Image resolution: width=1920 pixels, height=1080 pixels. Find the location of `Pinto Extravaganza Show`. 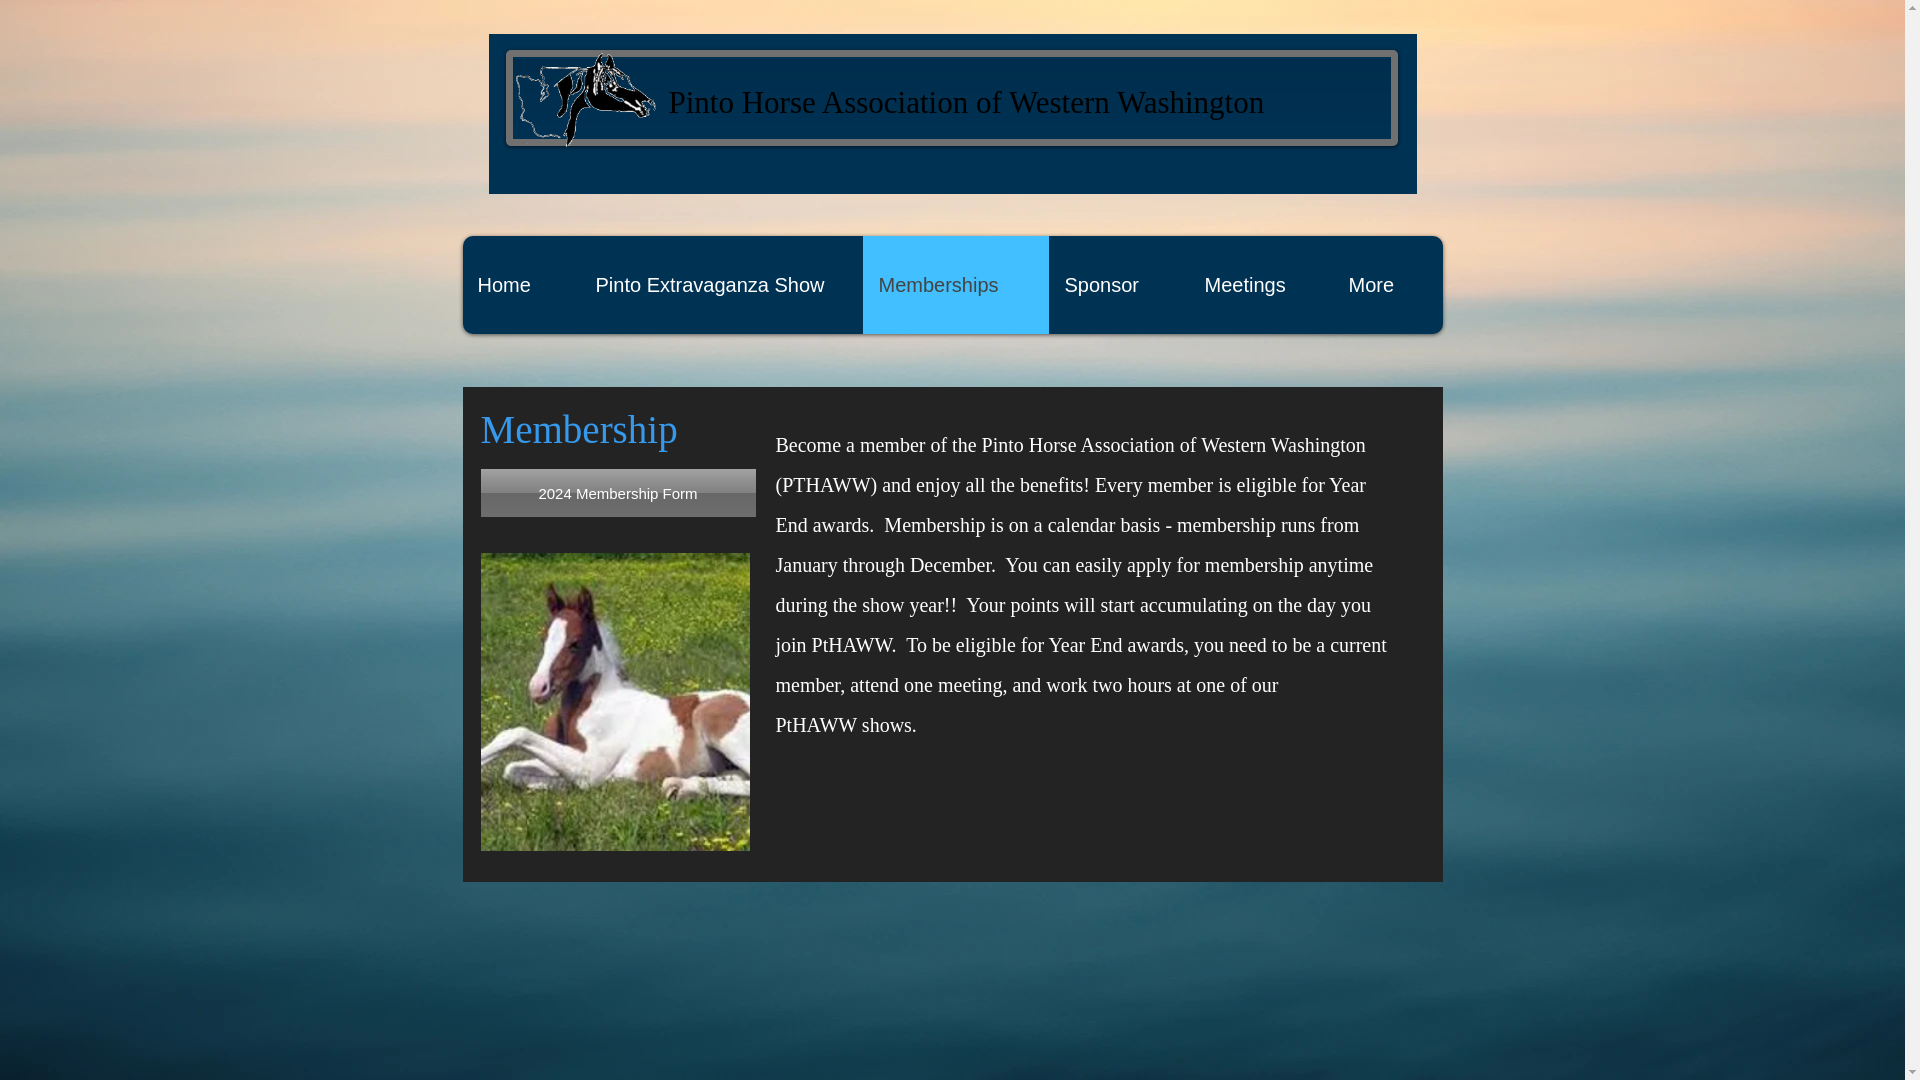

Pinto Extravaganza Show is located at coordinates (720, 284).